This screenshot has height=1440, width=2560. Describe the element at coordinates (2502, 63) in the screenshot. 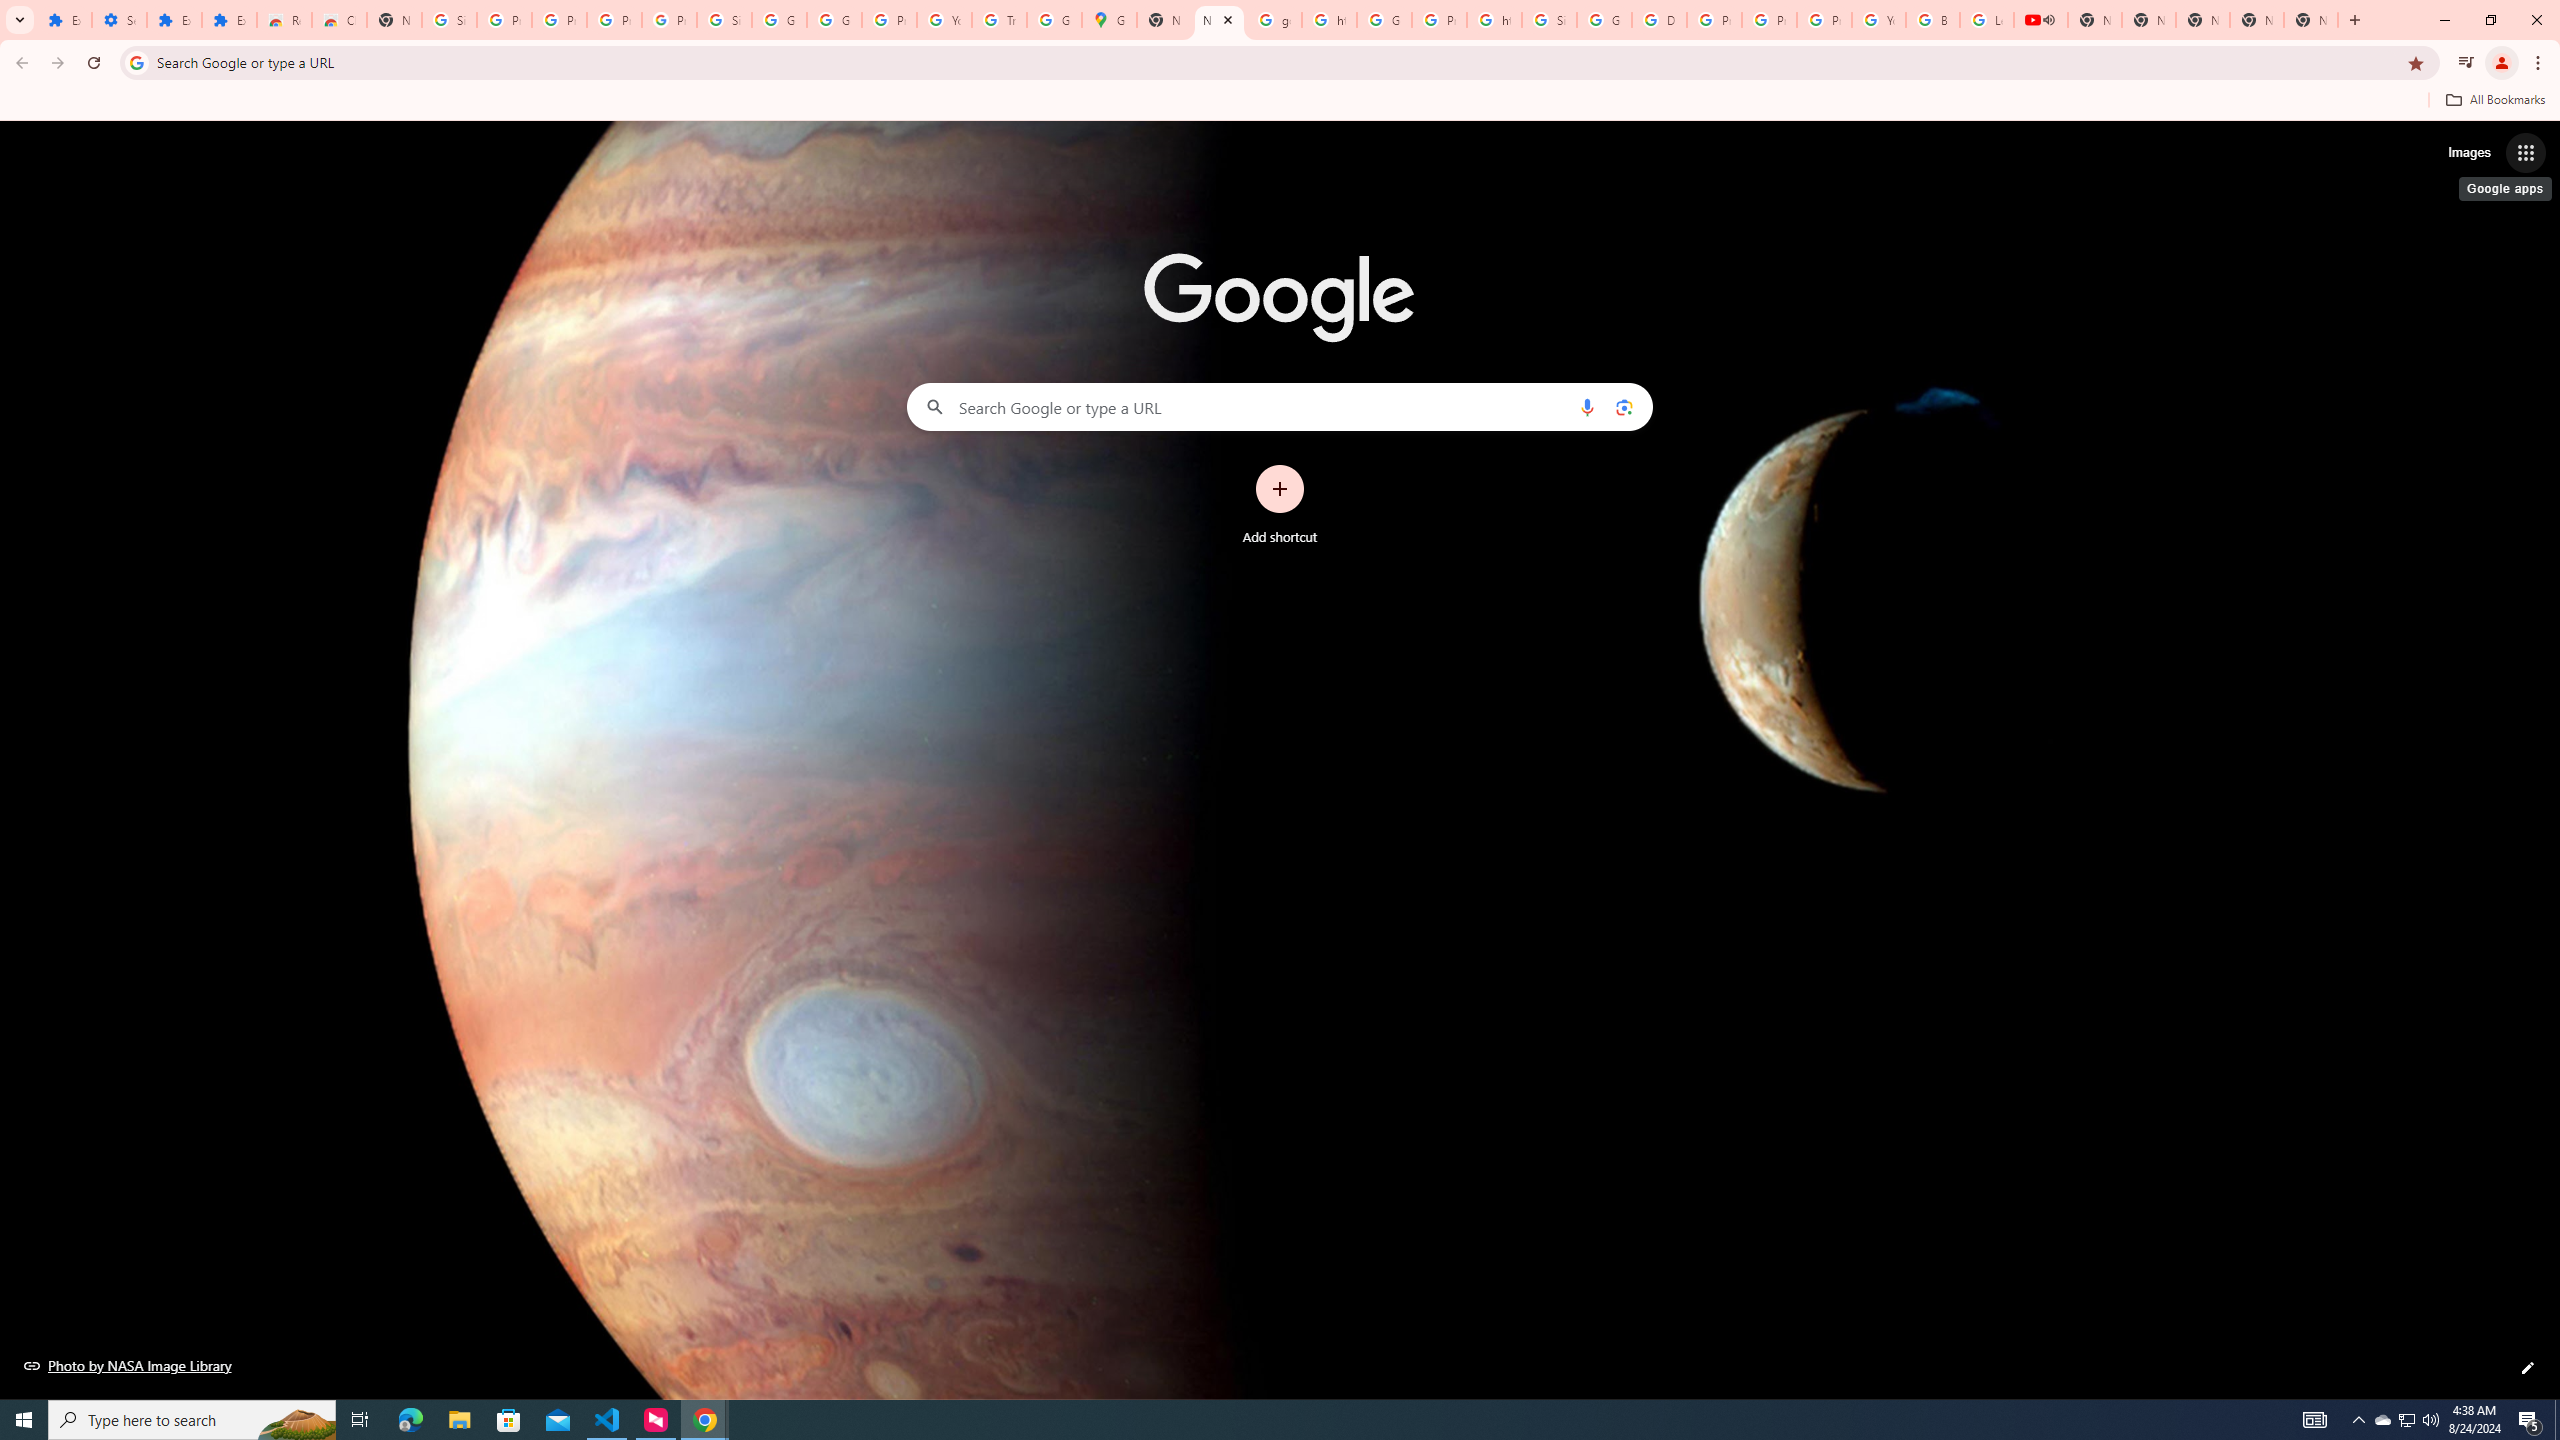

I see `You` at that location.